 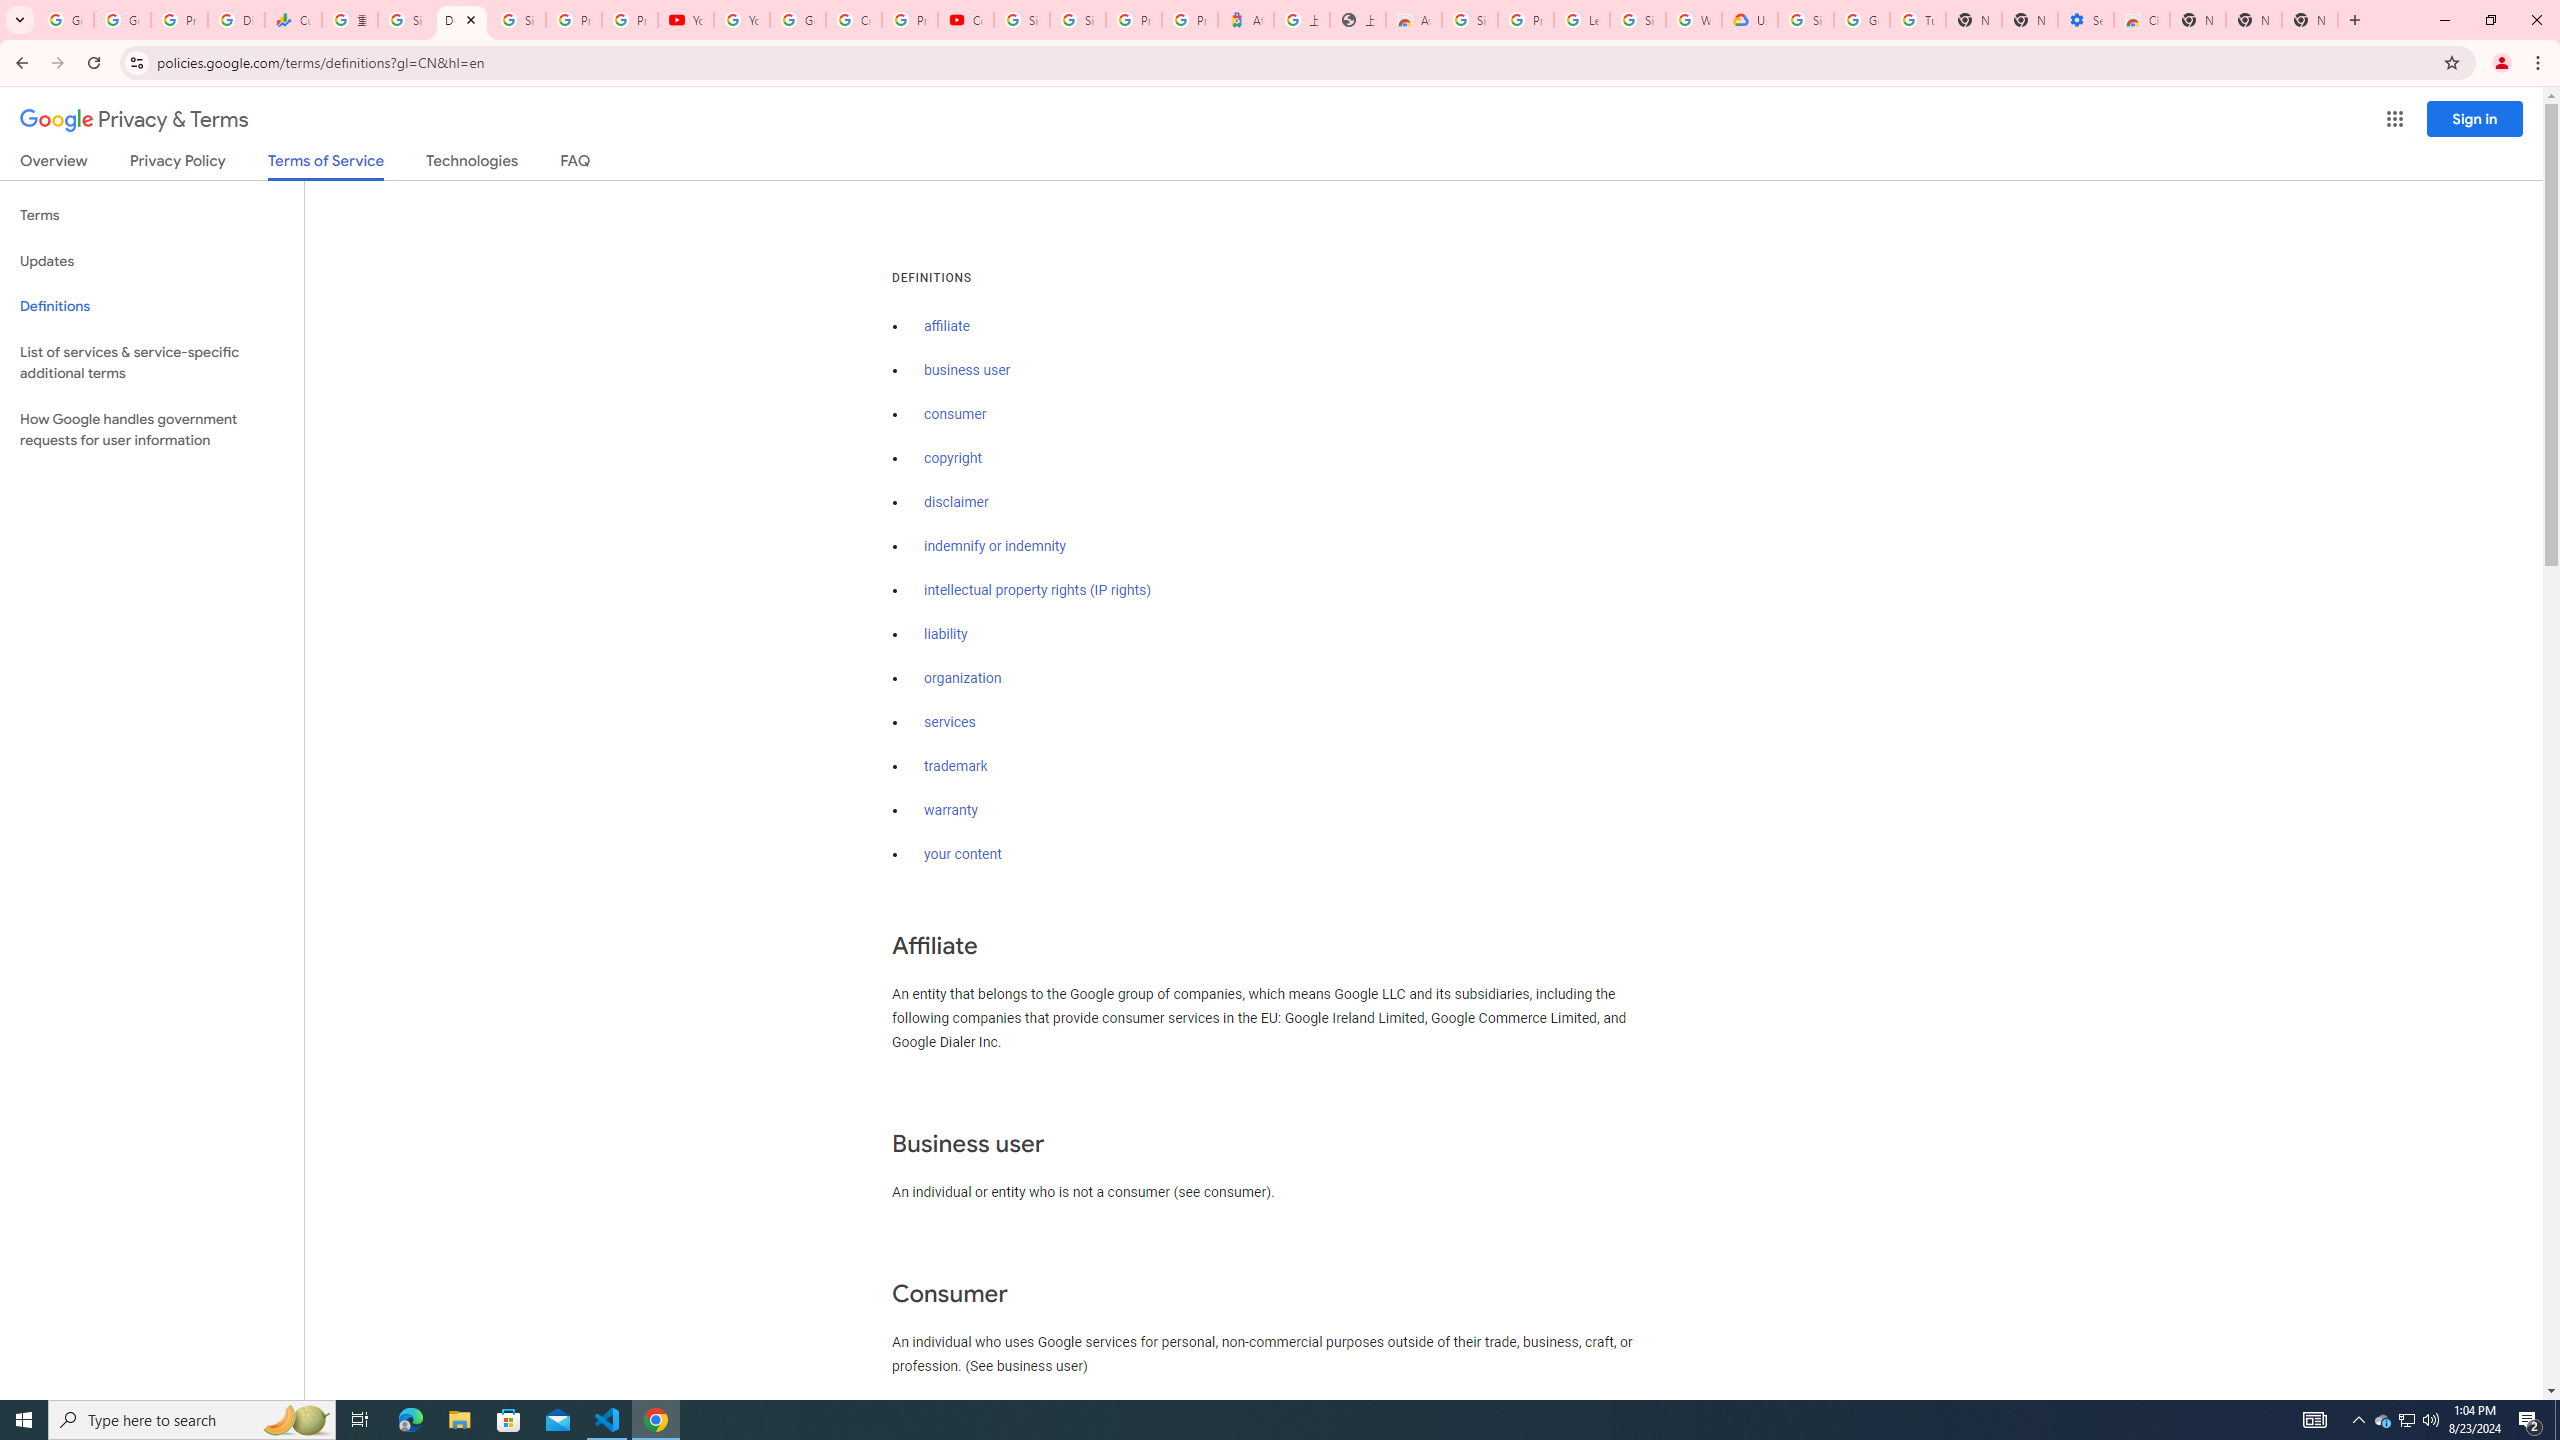 What do you see at coordinates (950, 722) in the screenshot?
I see `services` at bounding box center [950, 722].